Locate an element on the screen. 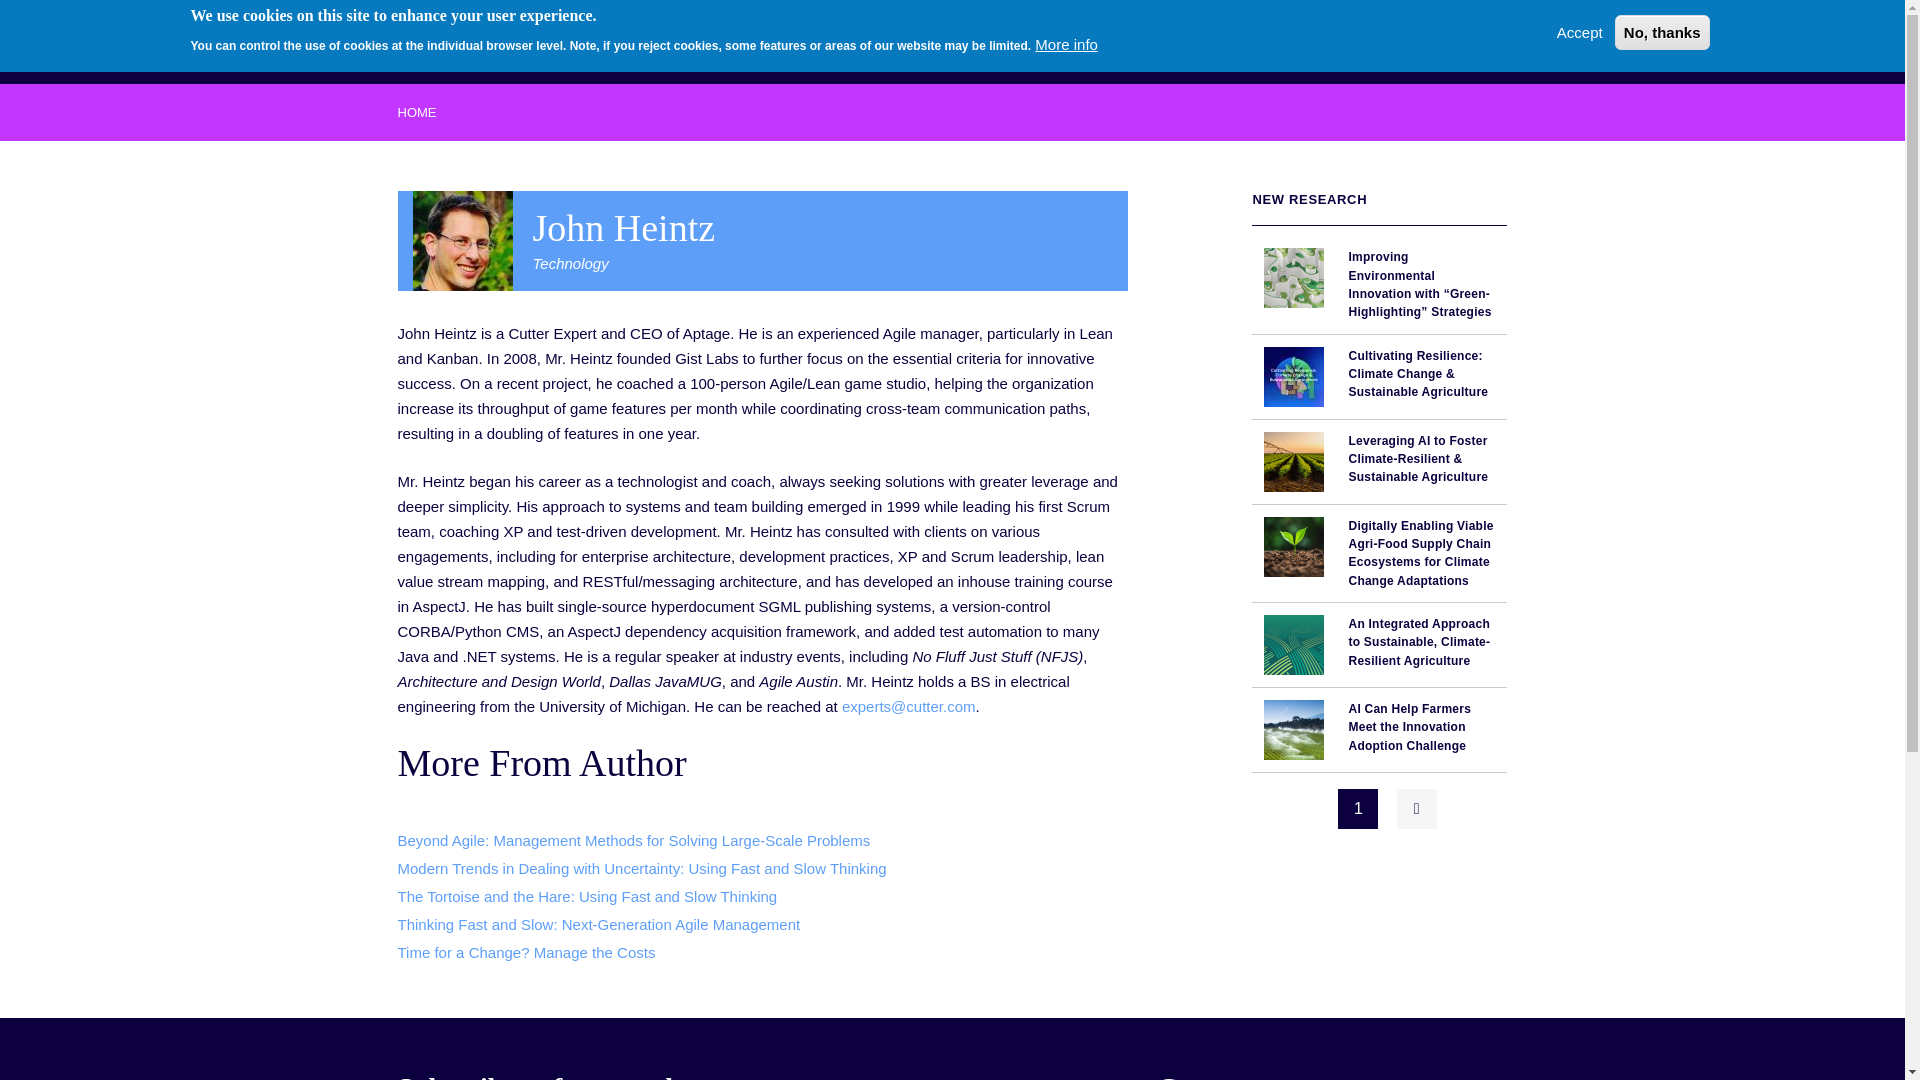 The width and height of the screenshot is (1920, 1080). Accept is located at coordinates (1580, 32).